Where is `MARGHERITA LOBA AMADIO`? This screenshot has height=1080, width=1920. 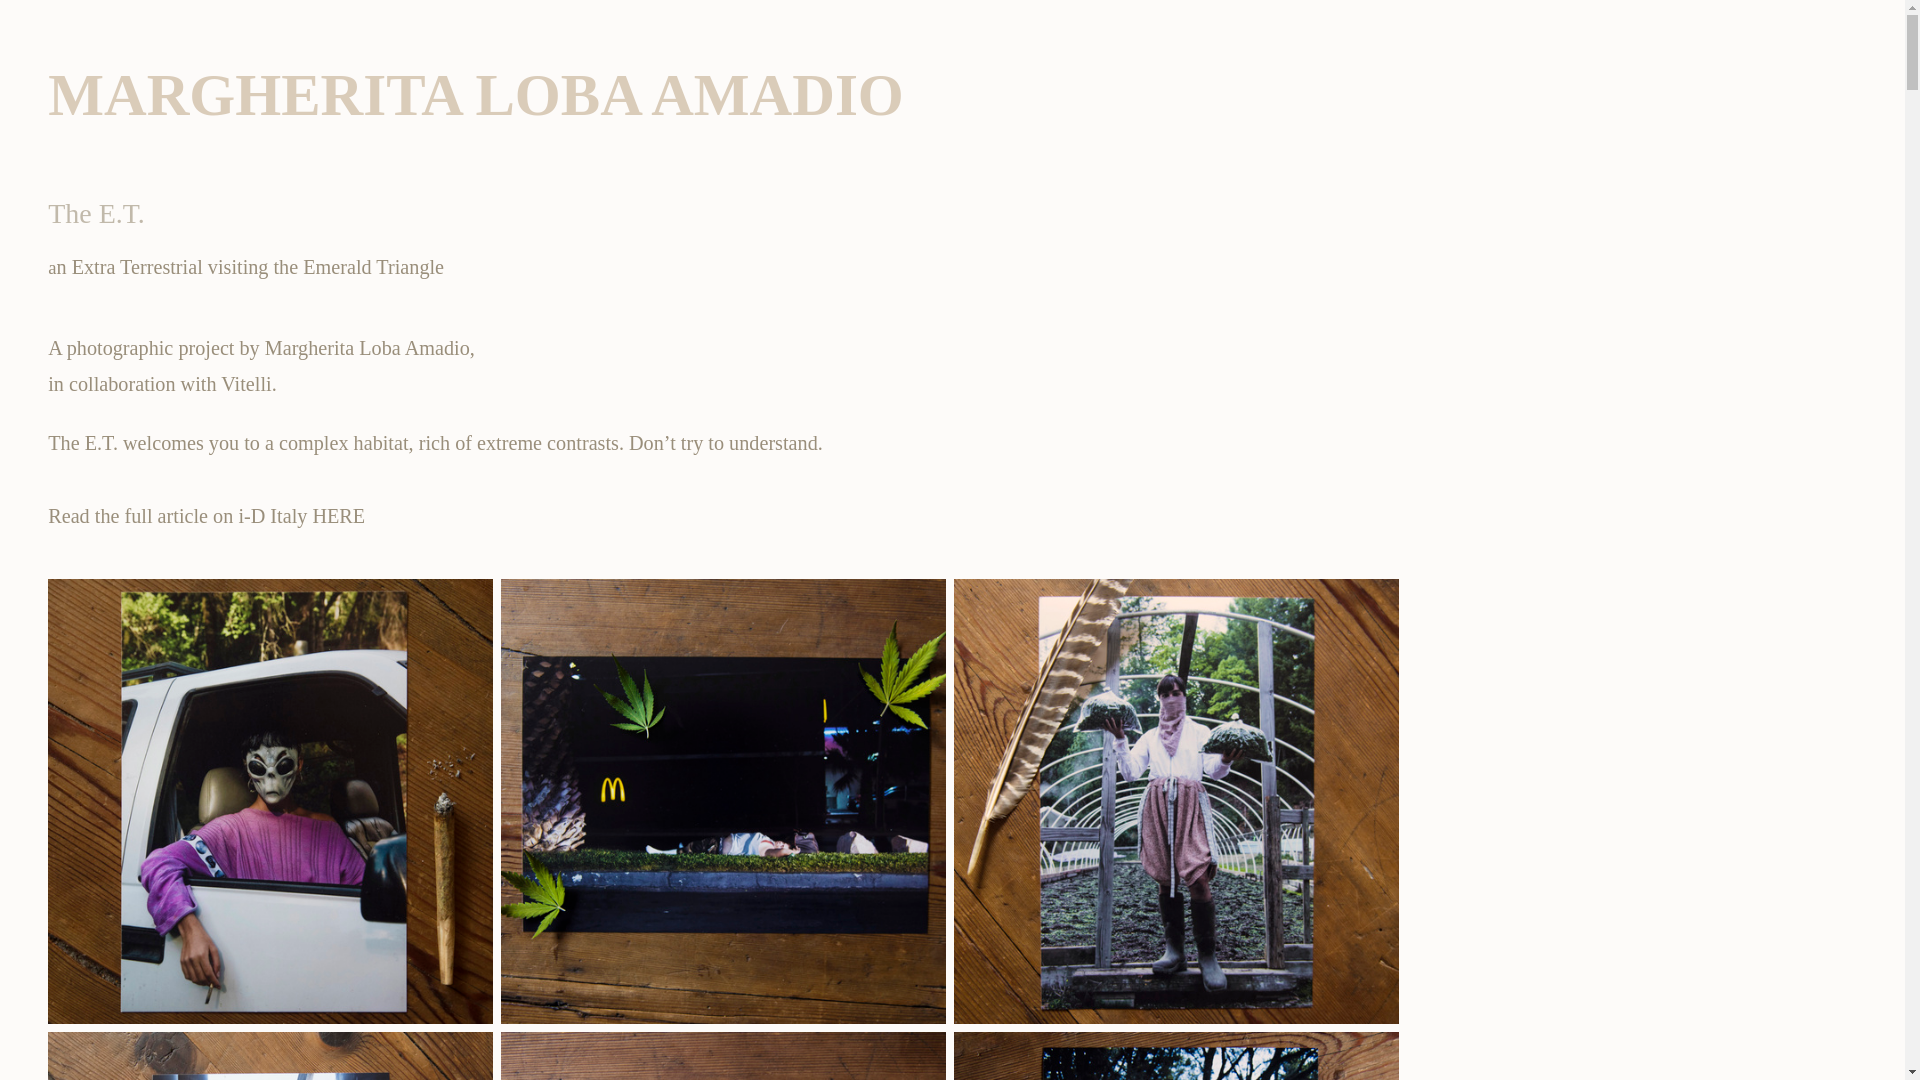
MARGHERITA LOBA AMADIO is located at coordinates (476, 97).